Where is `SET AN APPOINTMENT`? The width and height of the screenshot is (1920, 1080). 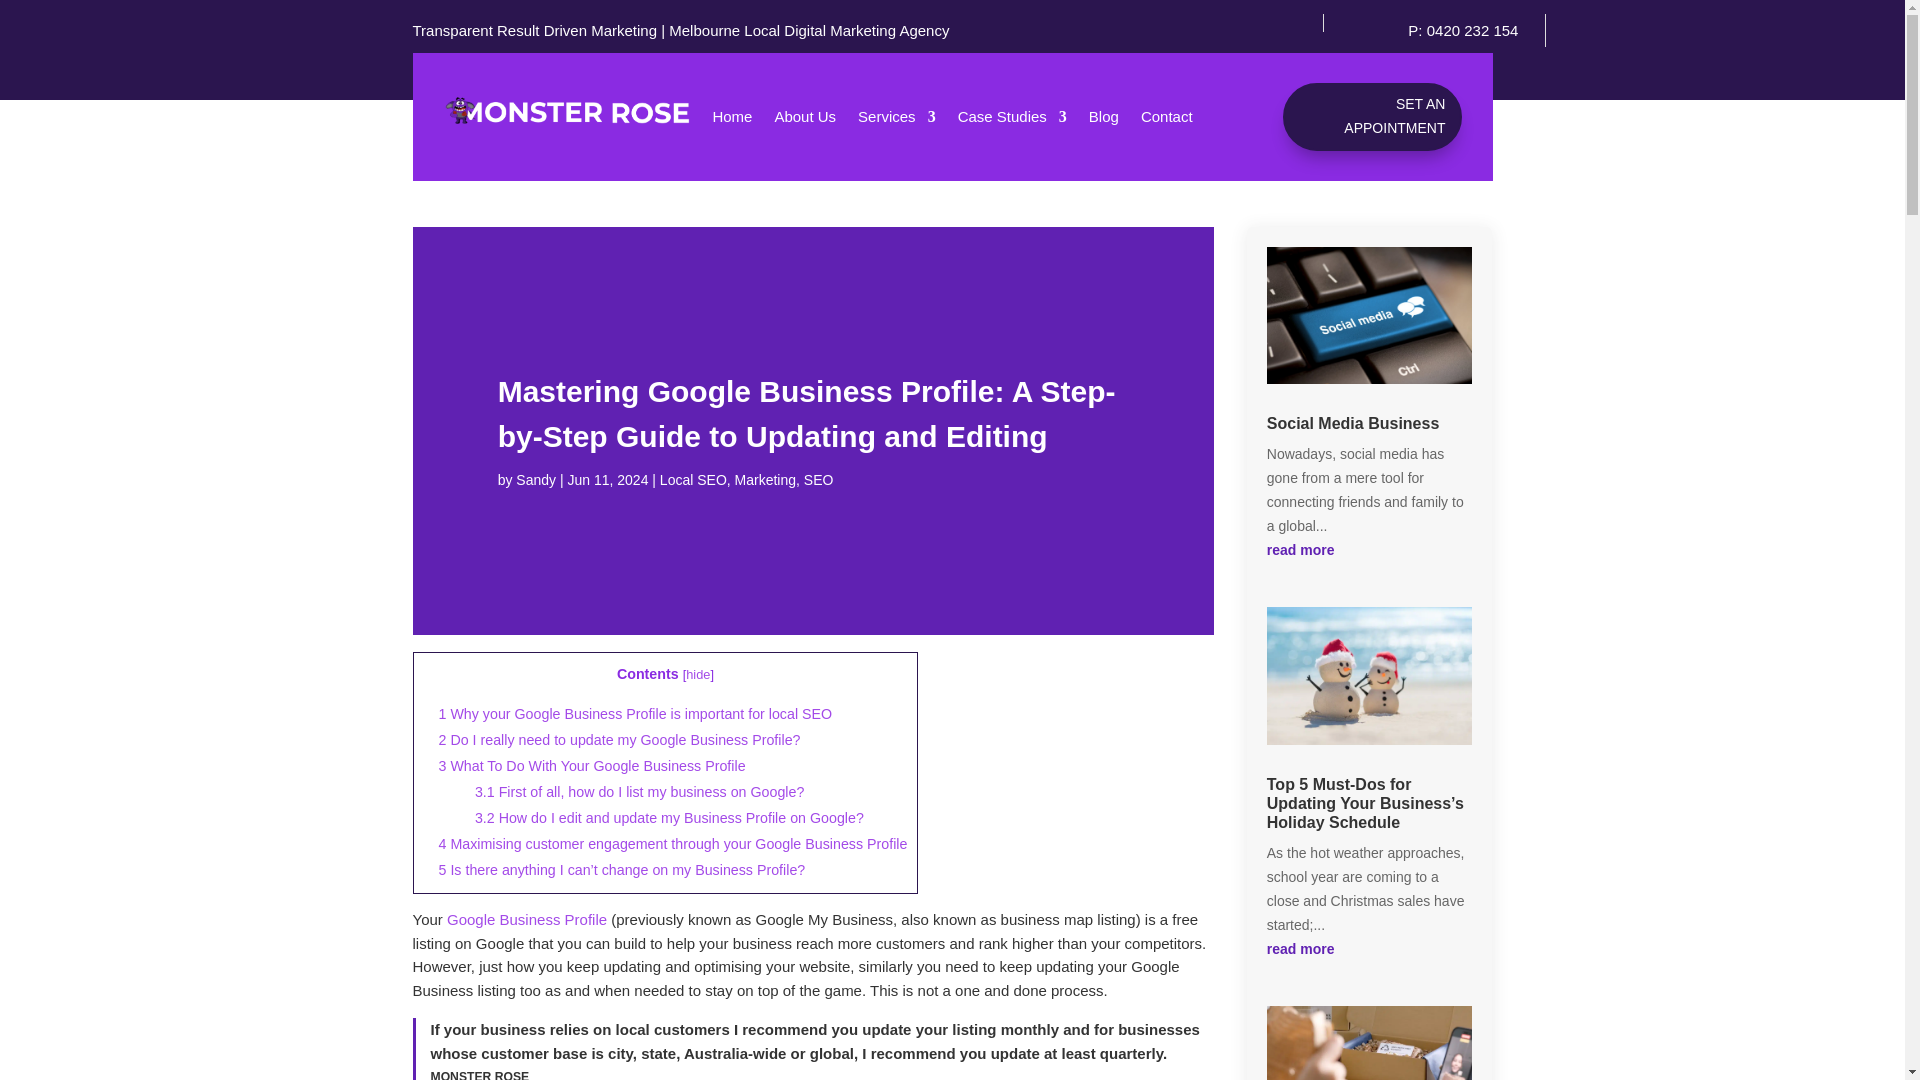
SET AN APPOINTMENT is located at coordinates (1372, 117).